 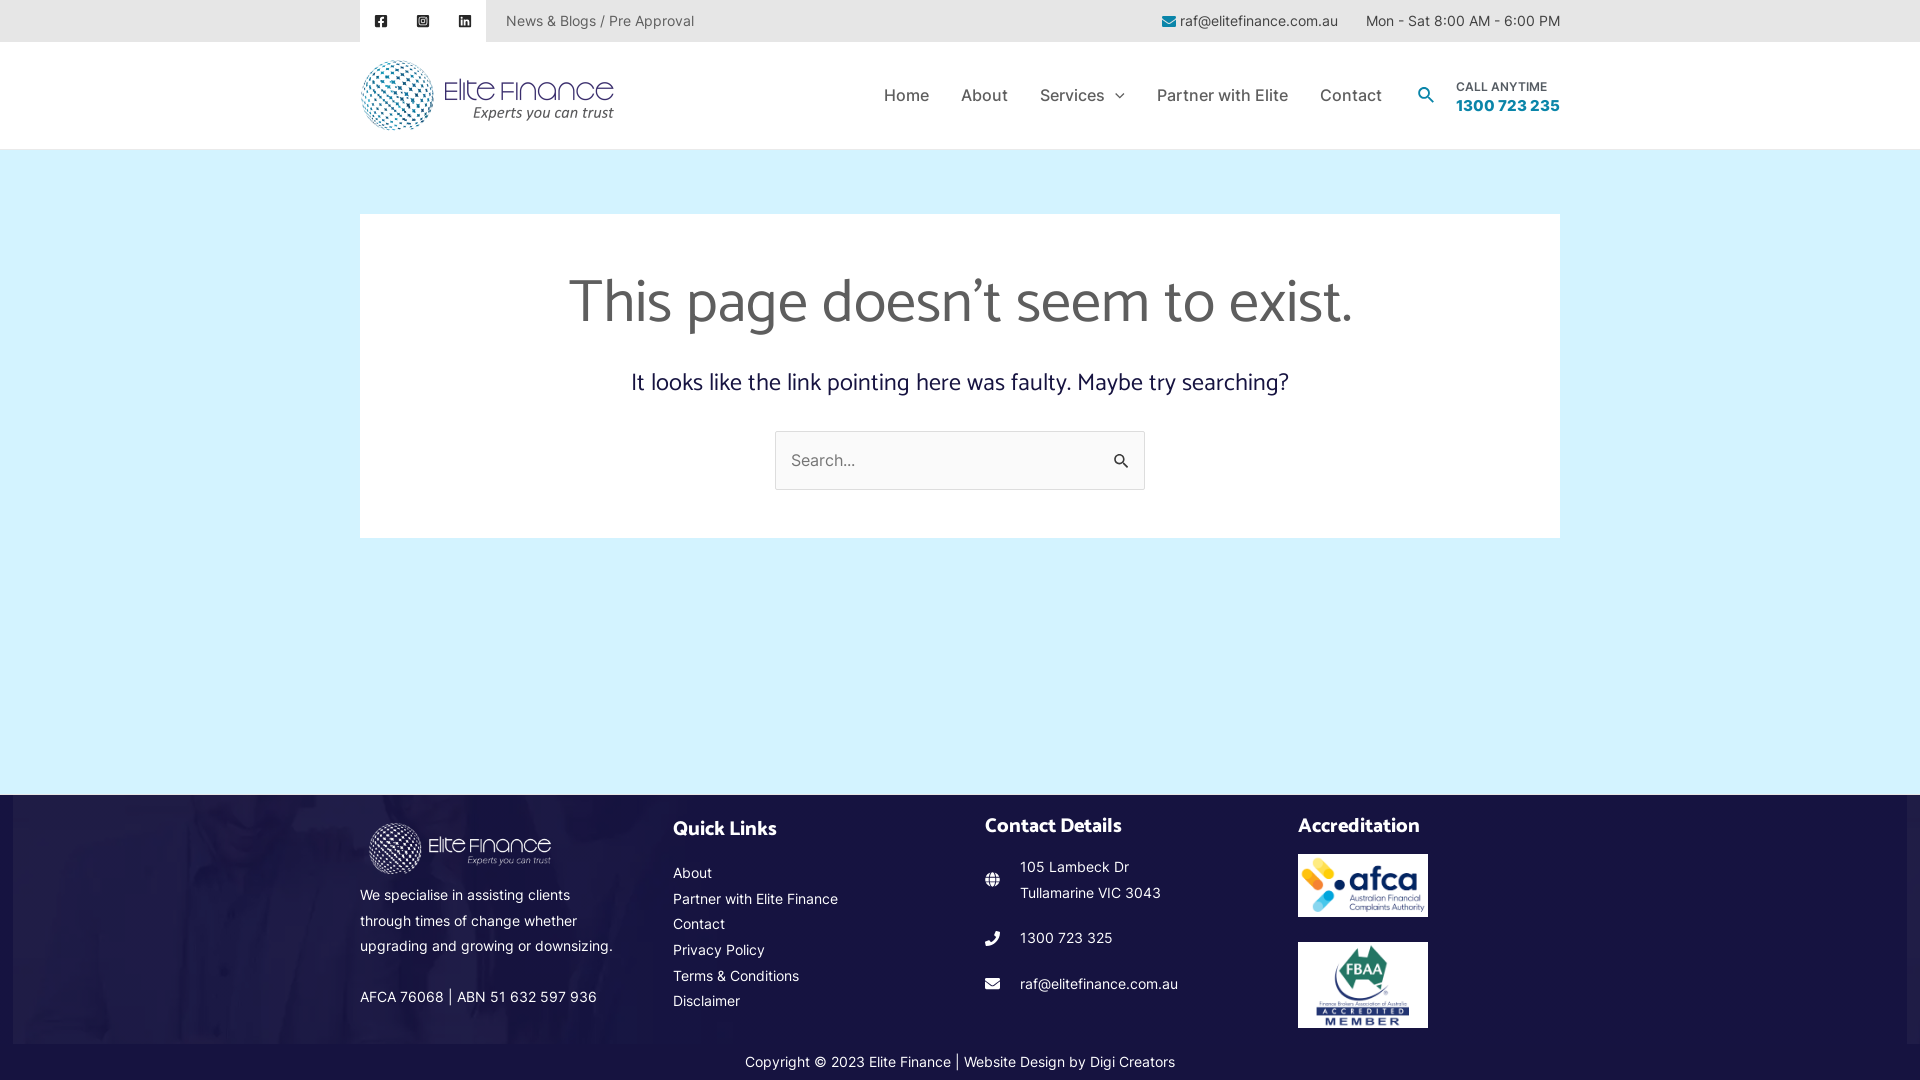 What do you see at coordinates (692, 872) in the screenshot?
I see `About` at bounding box center [692, 872].